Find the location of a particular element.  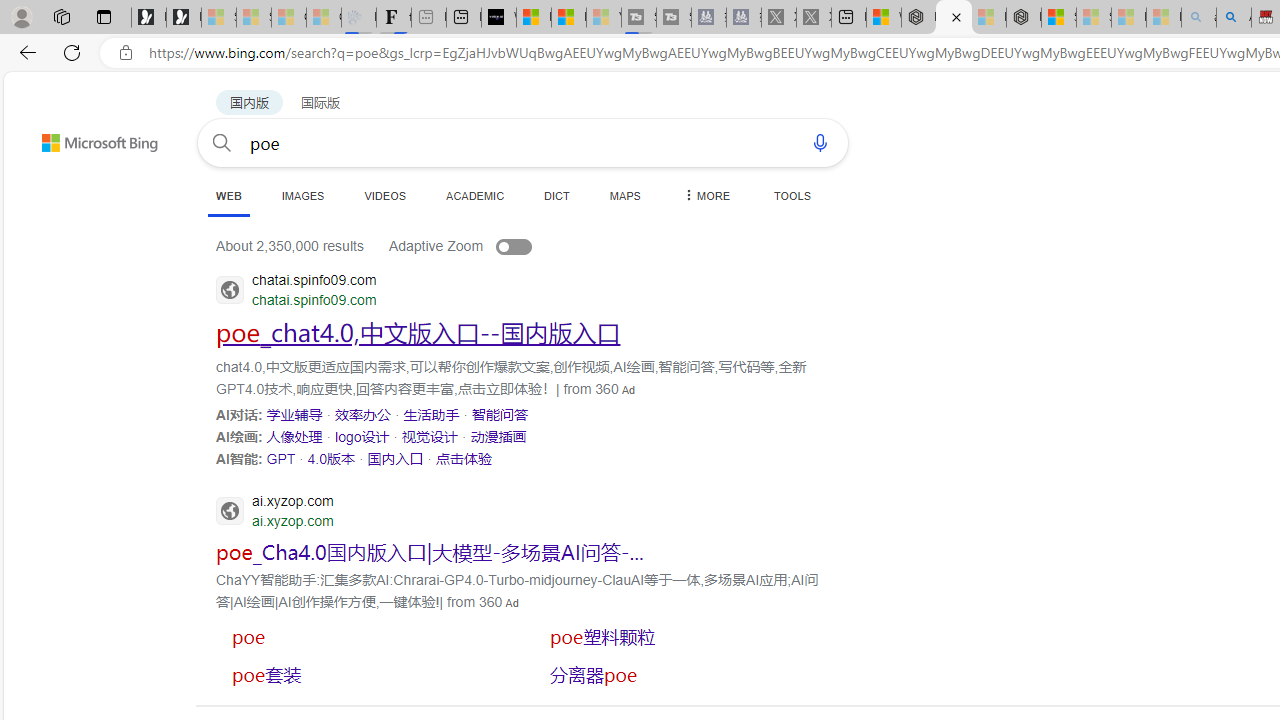

SERP,5560 is located at coordinates (418, 332).